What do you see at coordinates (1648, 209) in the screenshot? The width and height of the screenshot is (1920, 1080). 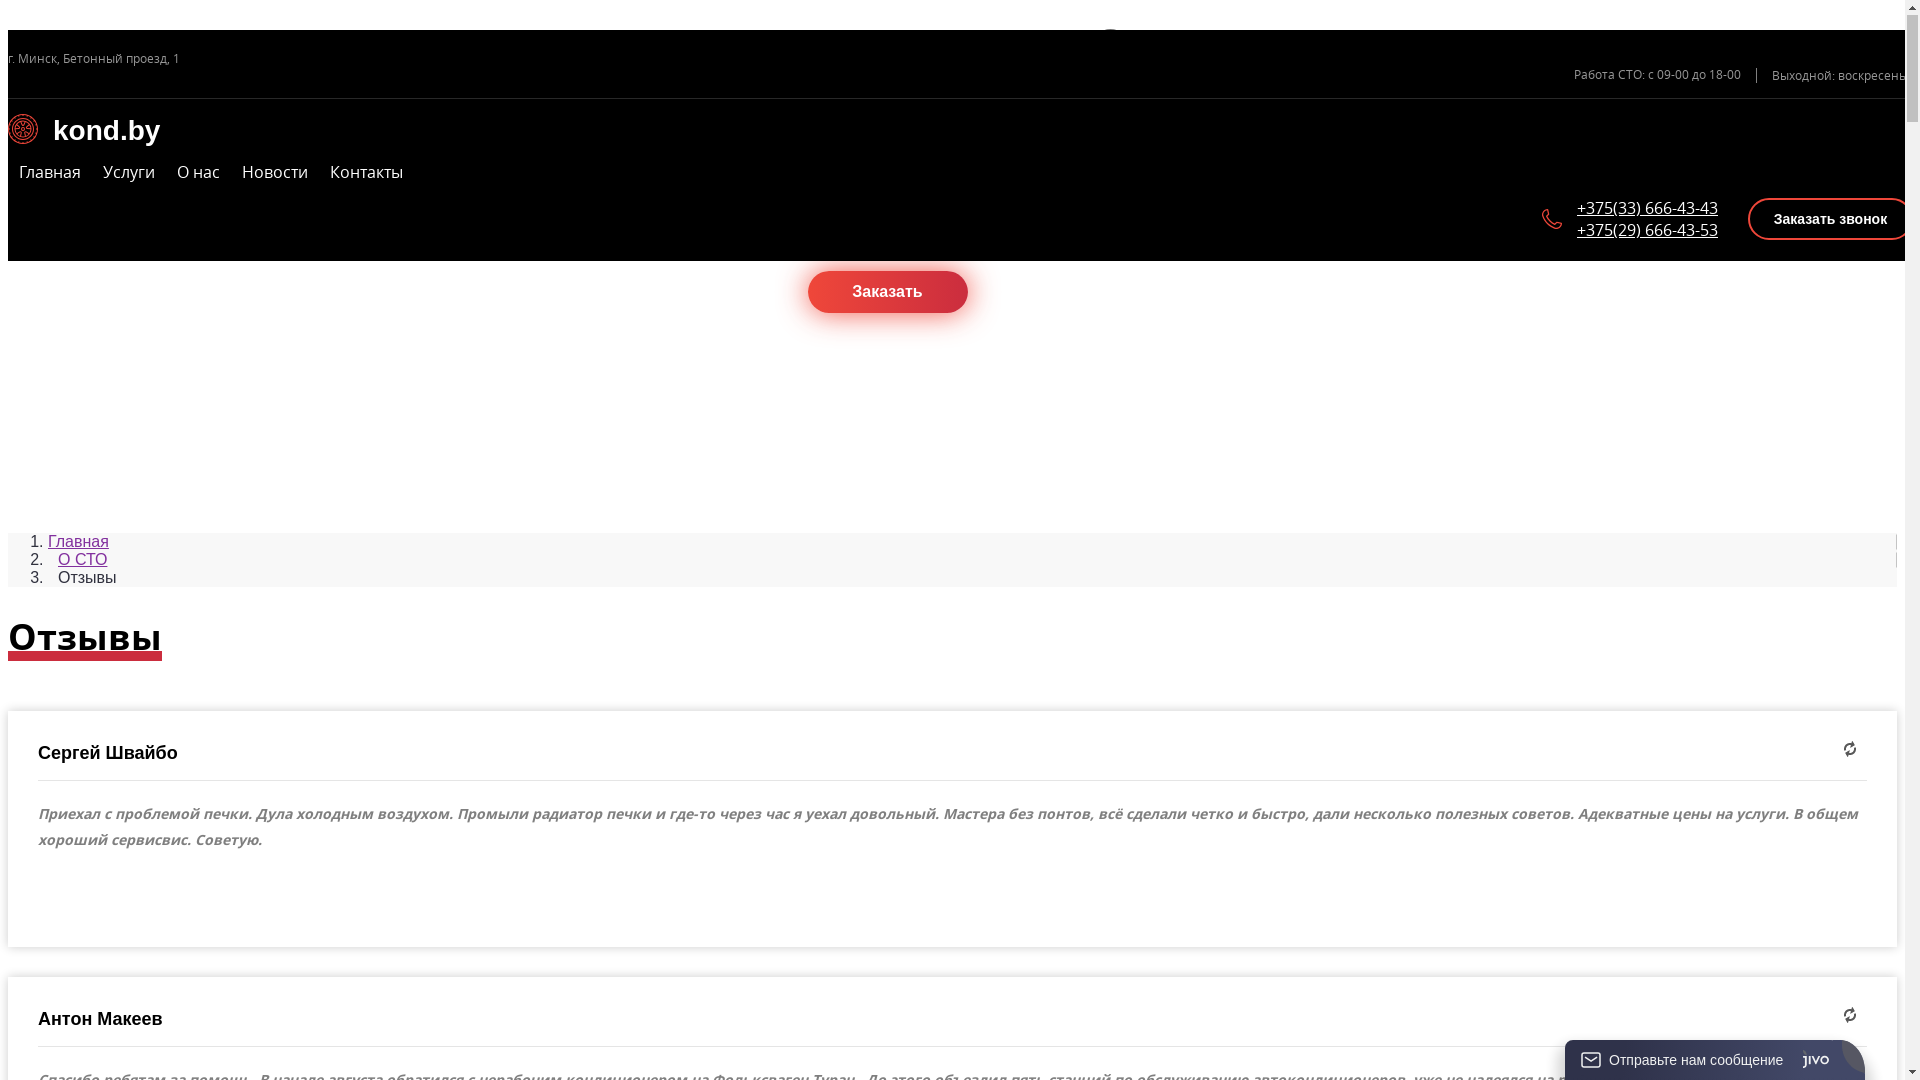 I see `+375(33) 666-43-43` at bounding box center [1648, 209].